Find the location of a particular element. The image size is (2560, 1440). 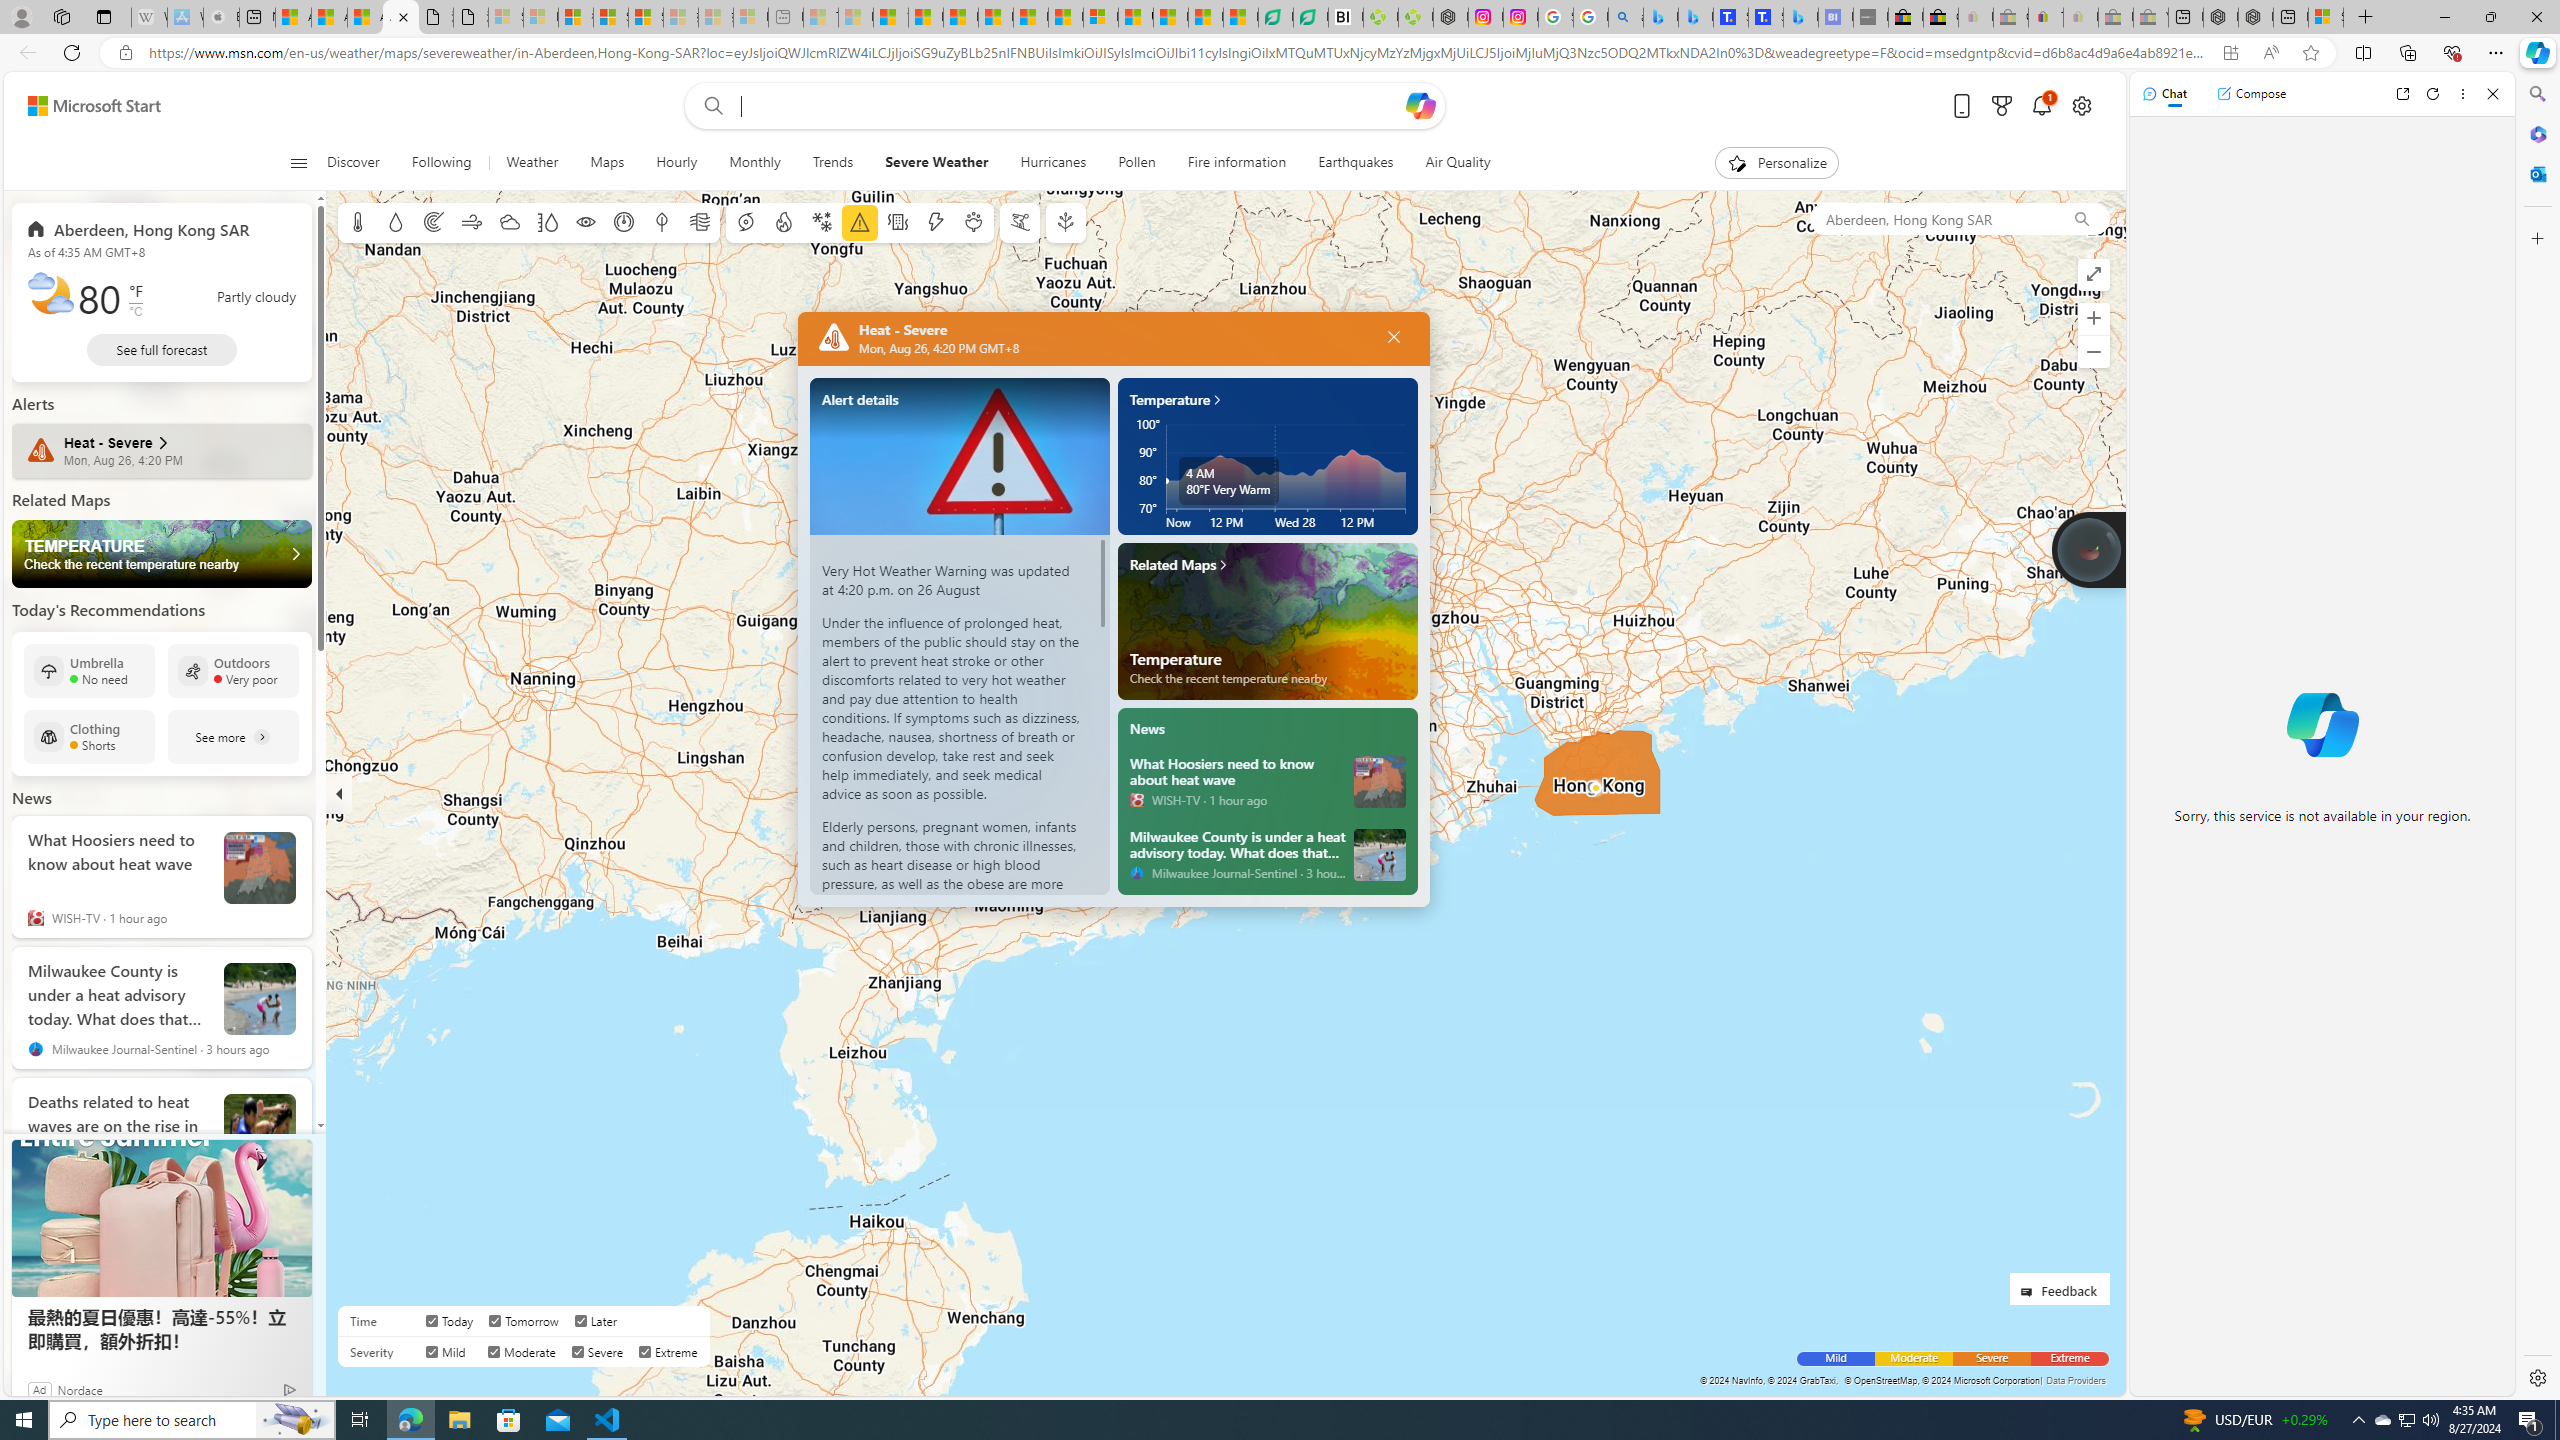

Deaths related to heat waves are on the rise in U.S. is located at coordinates (118, 1122).